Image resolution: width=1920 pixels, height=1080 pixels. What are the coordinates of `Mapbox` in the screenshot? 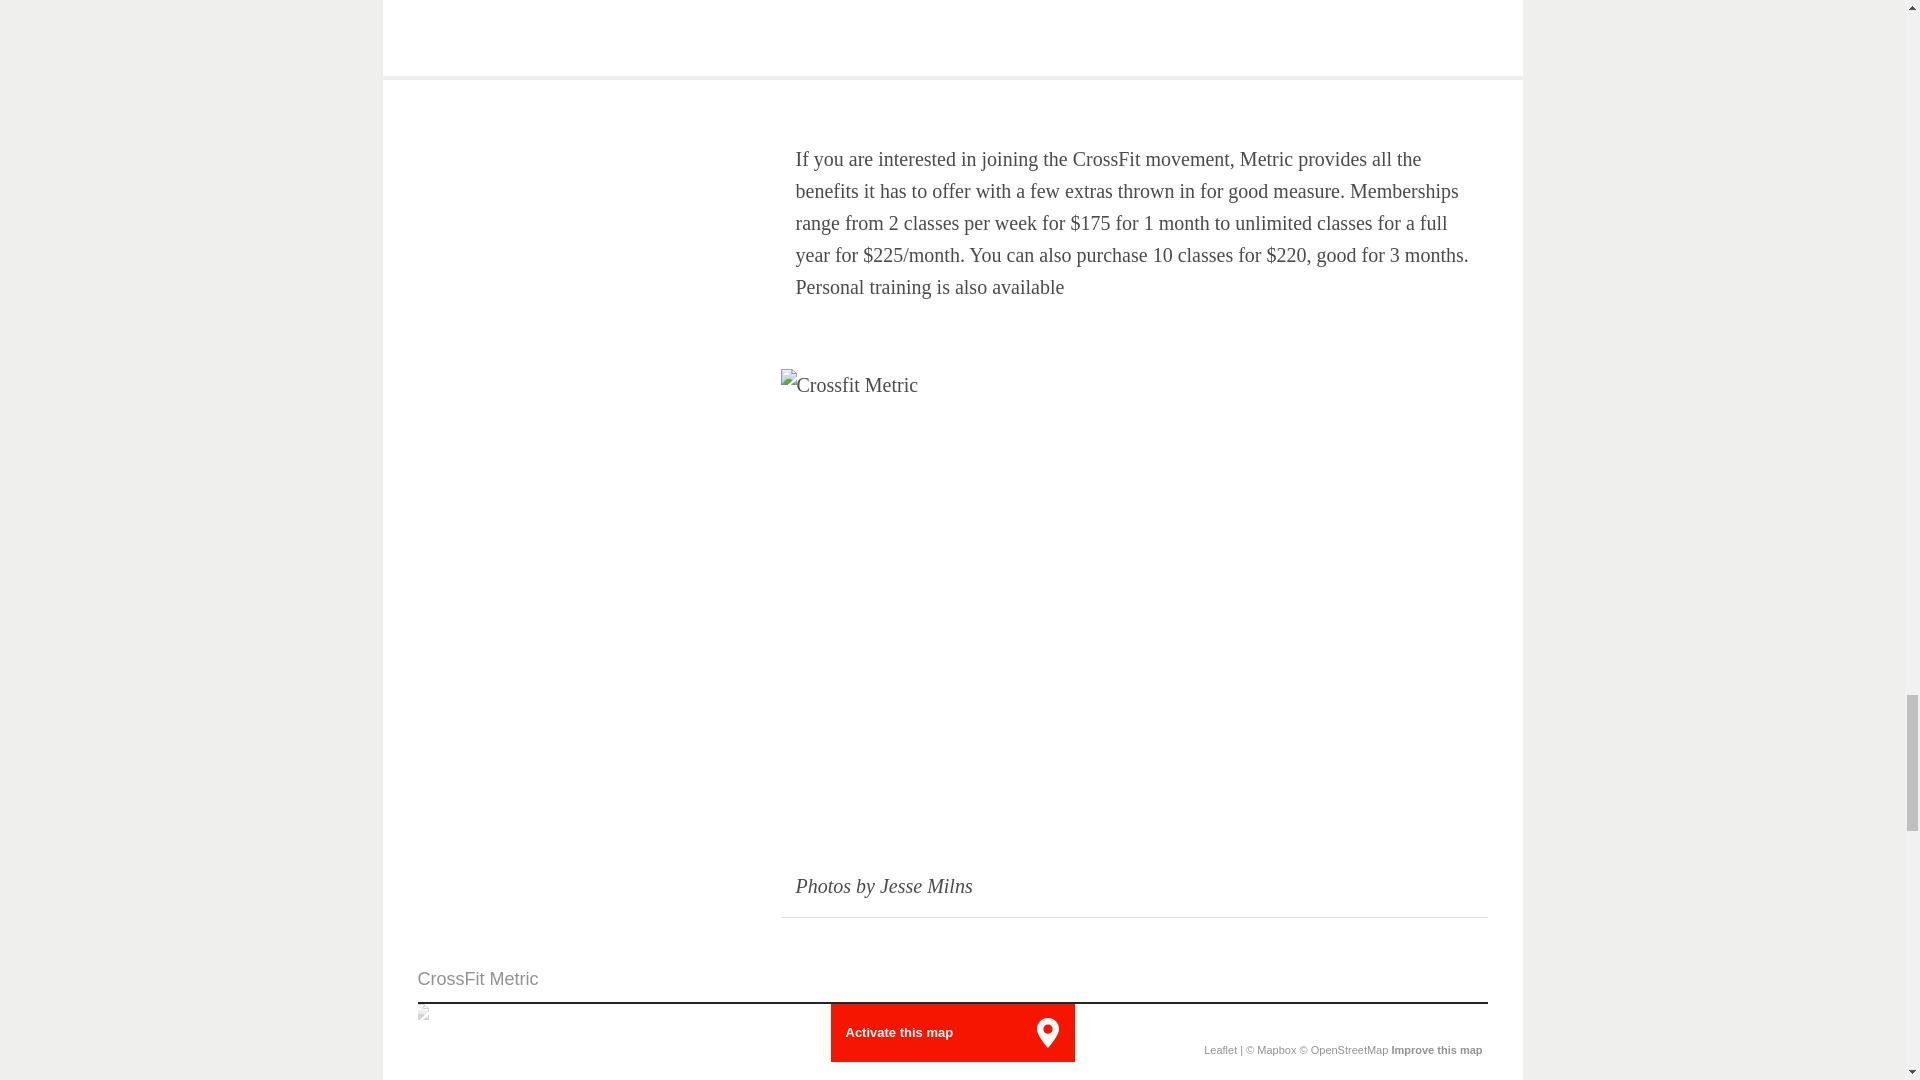 It's located at (1276, 1050).